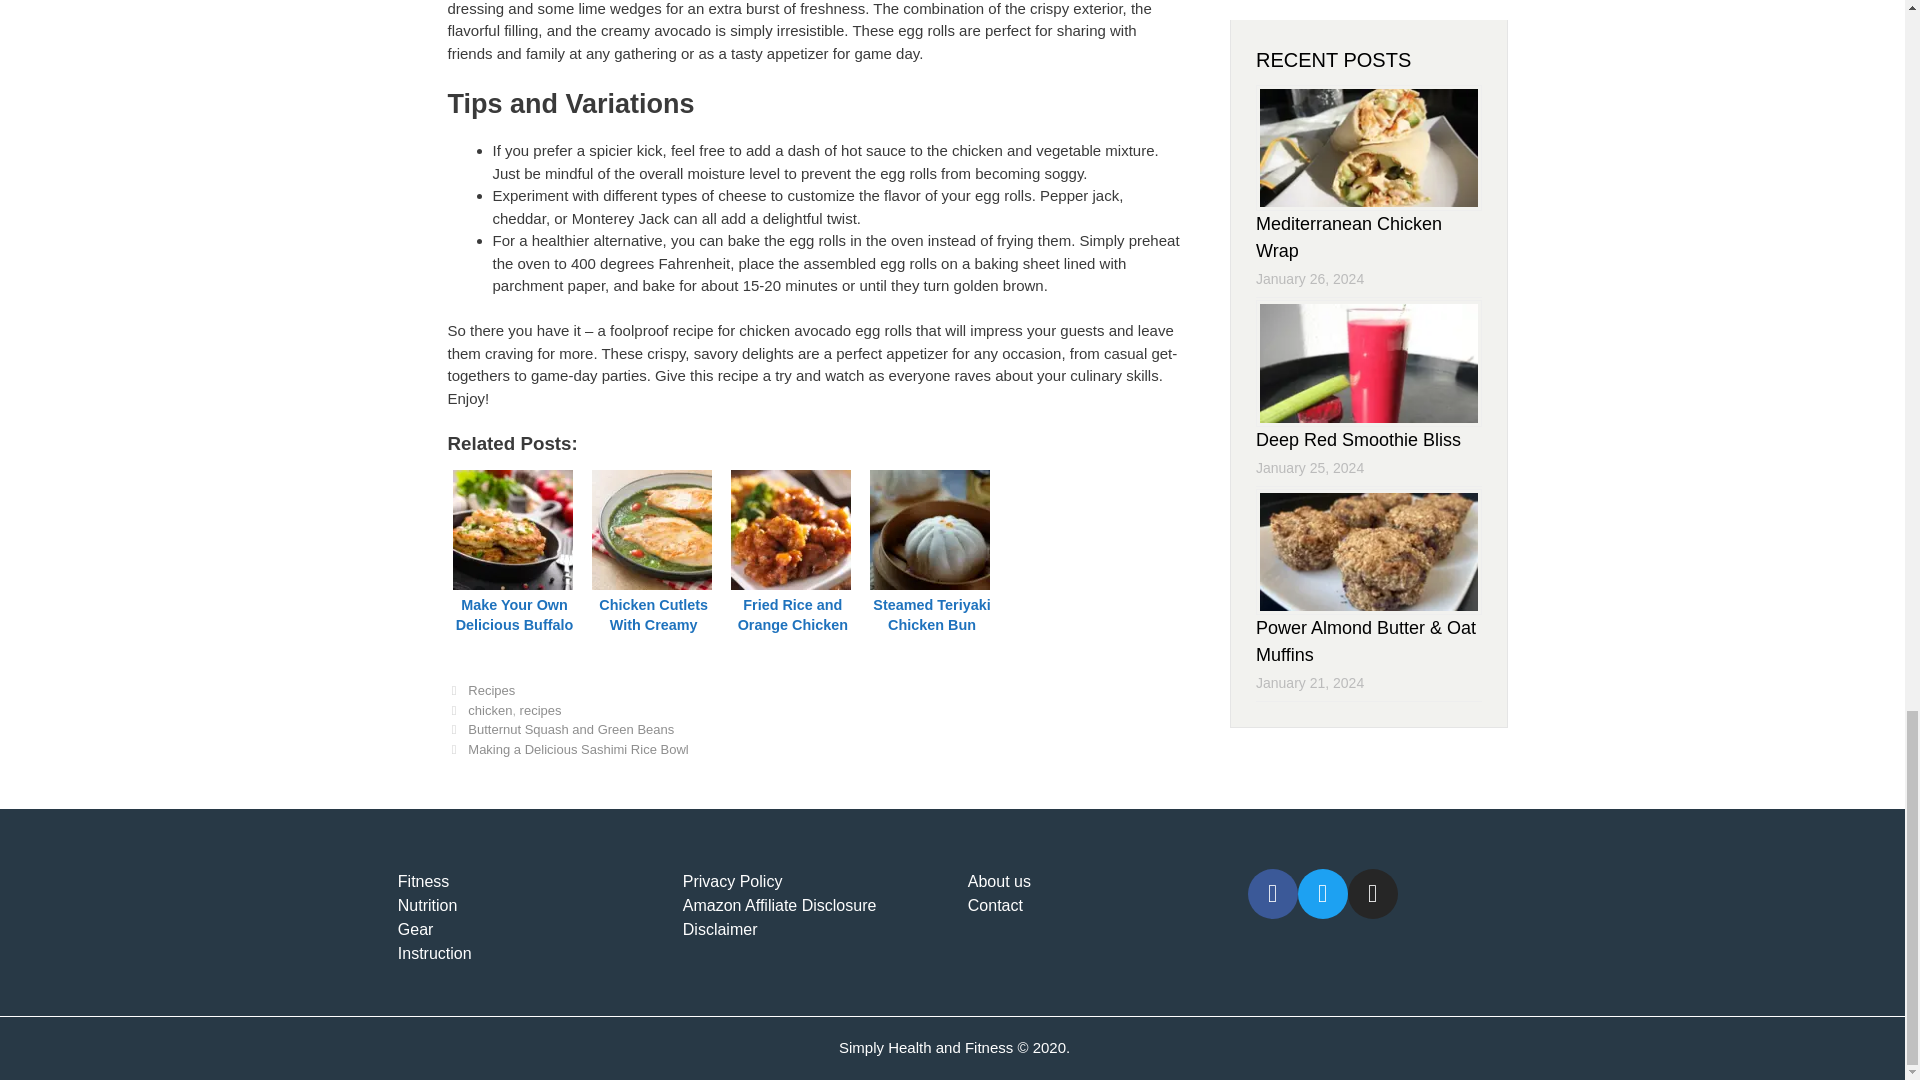  What do you see at coordinates (541, 710) in the screenshot?
I see `recipes` at bounding box center [541, 710].